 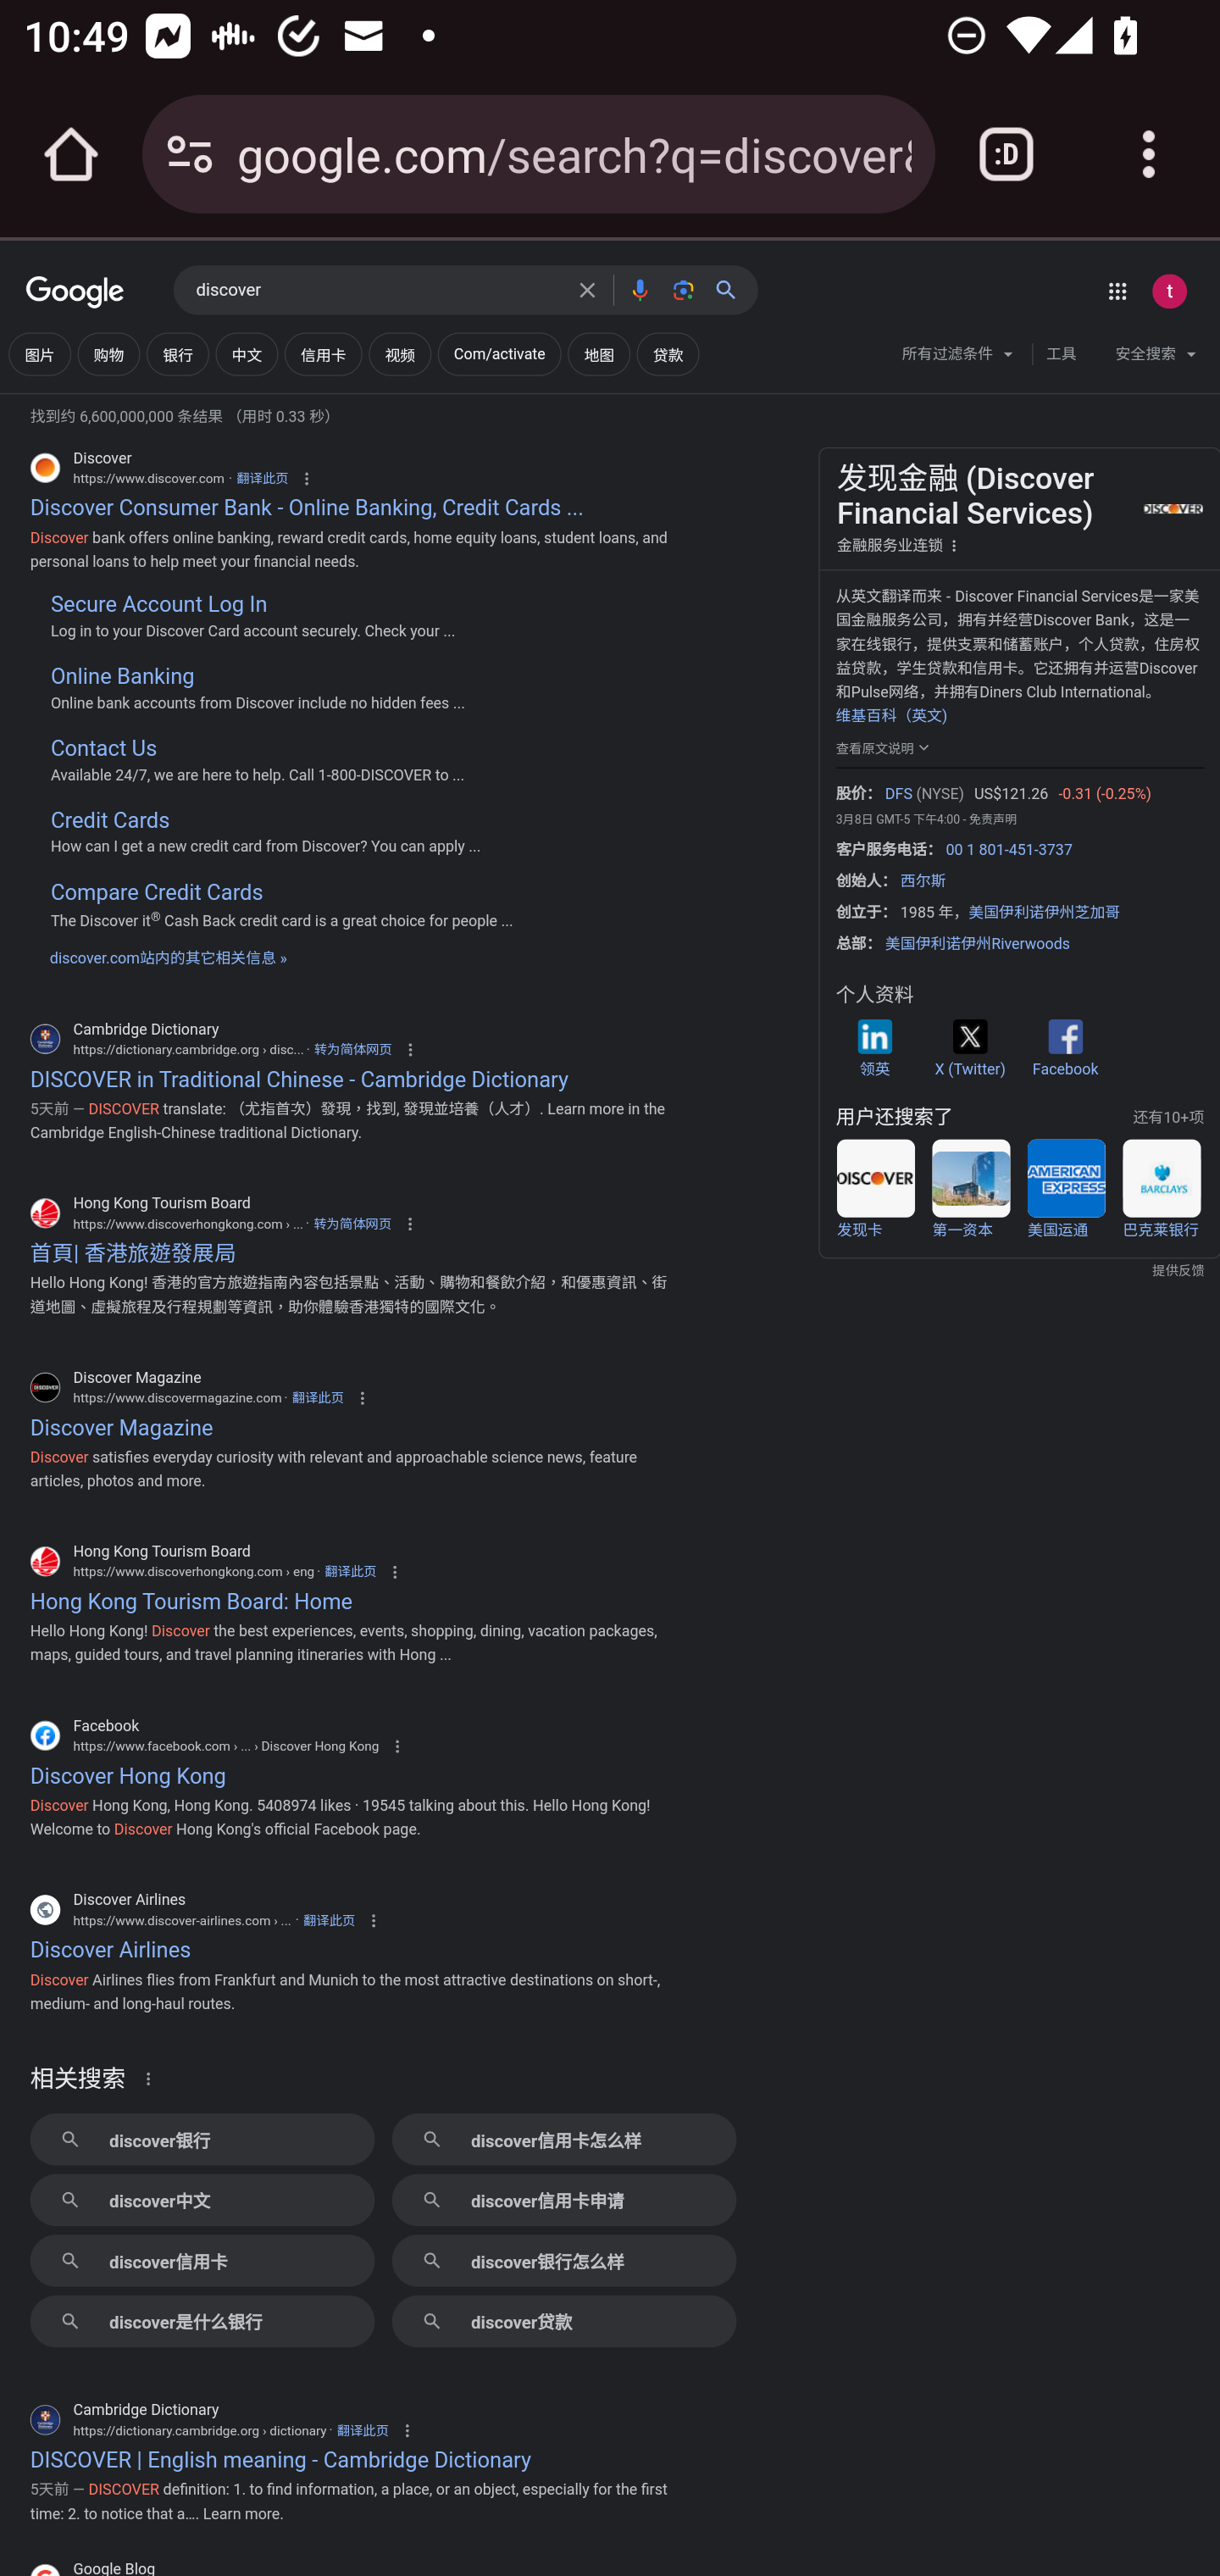 I want to click on discover贷款, so click(x=563, y=2322).